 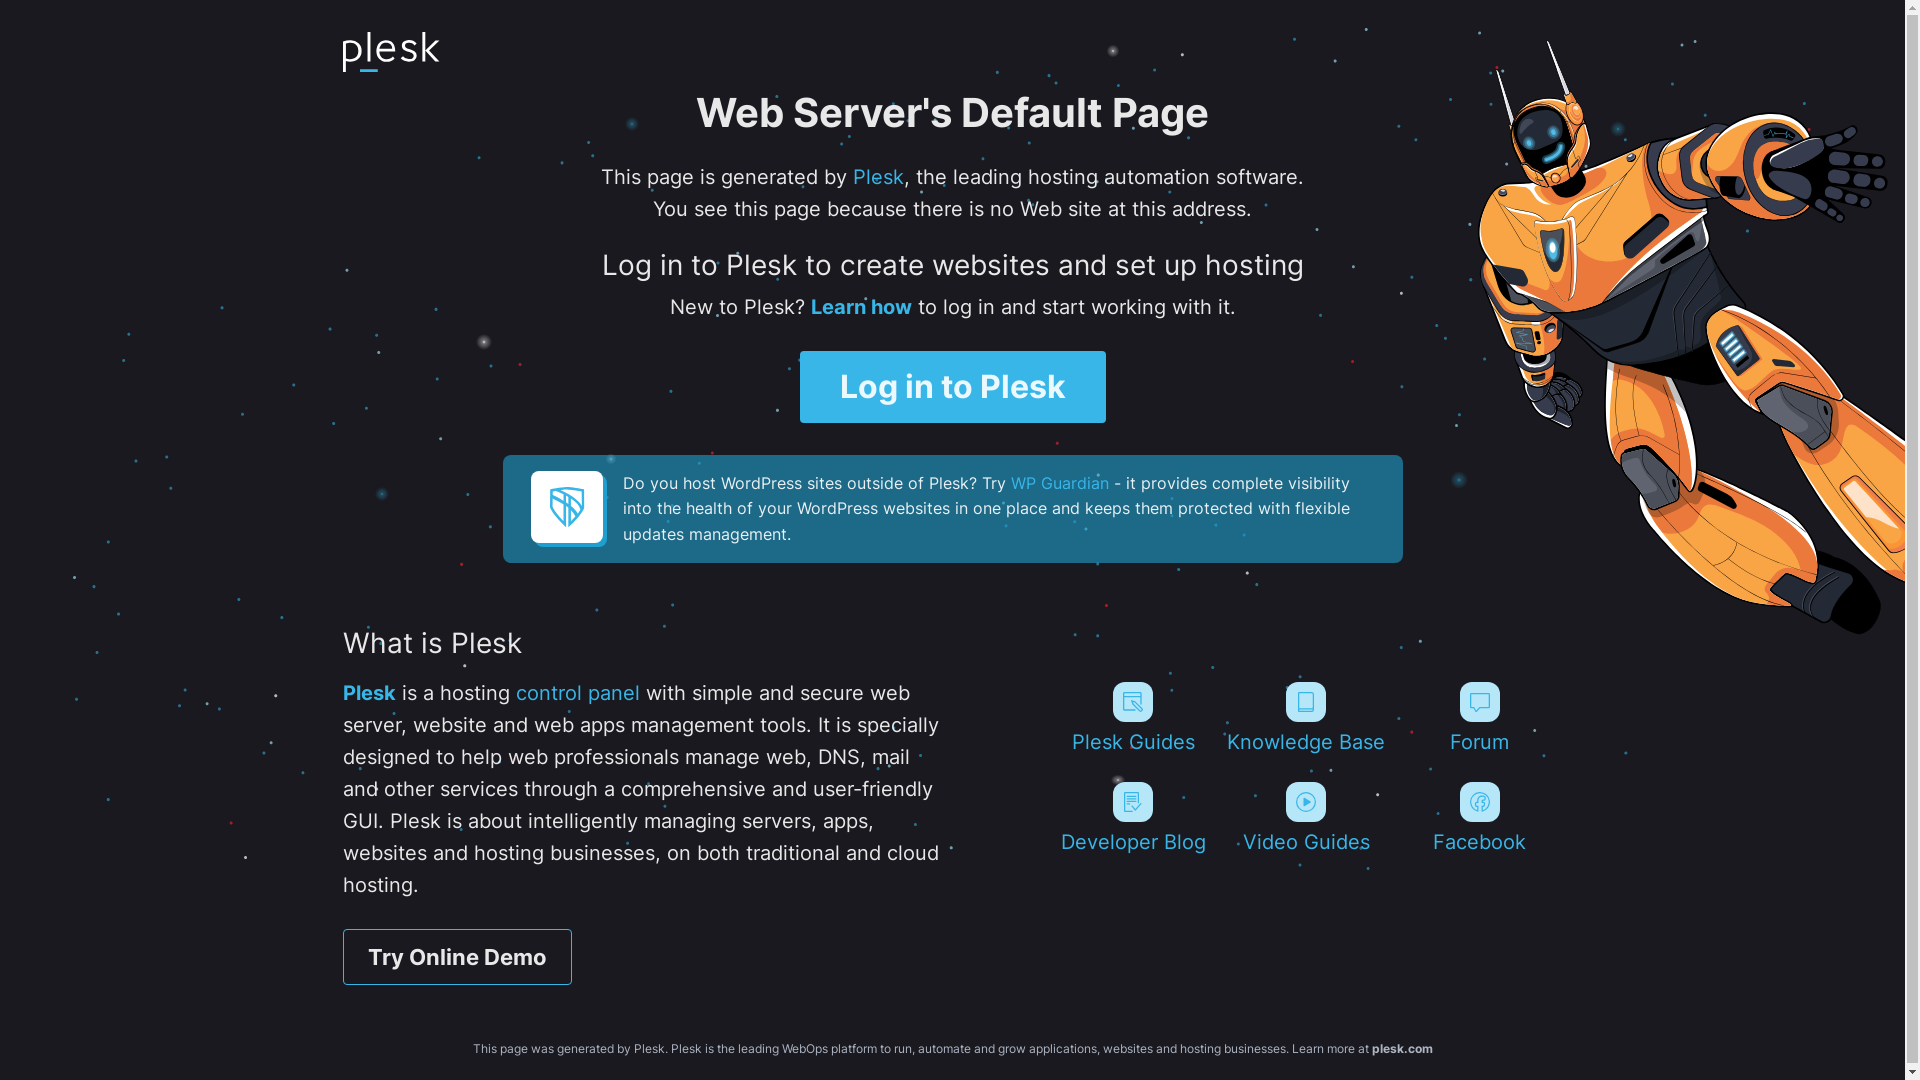 I want to click on Knowledge Base, so click(x=1306, y=718).